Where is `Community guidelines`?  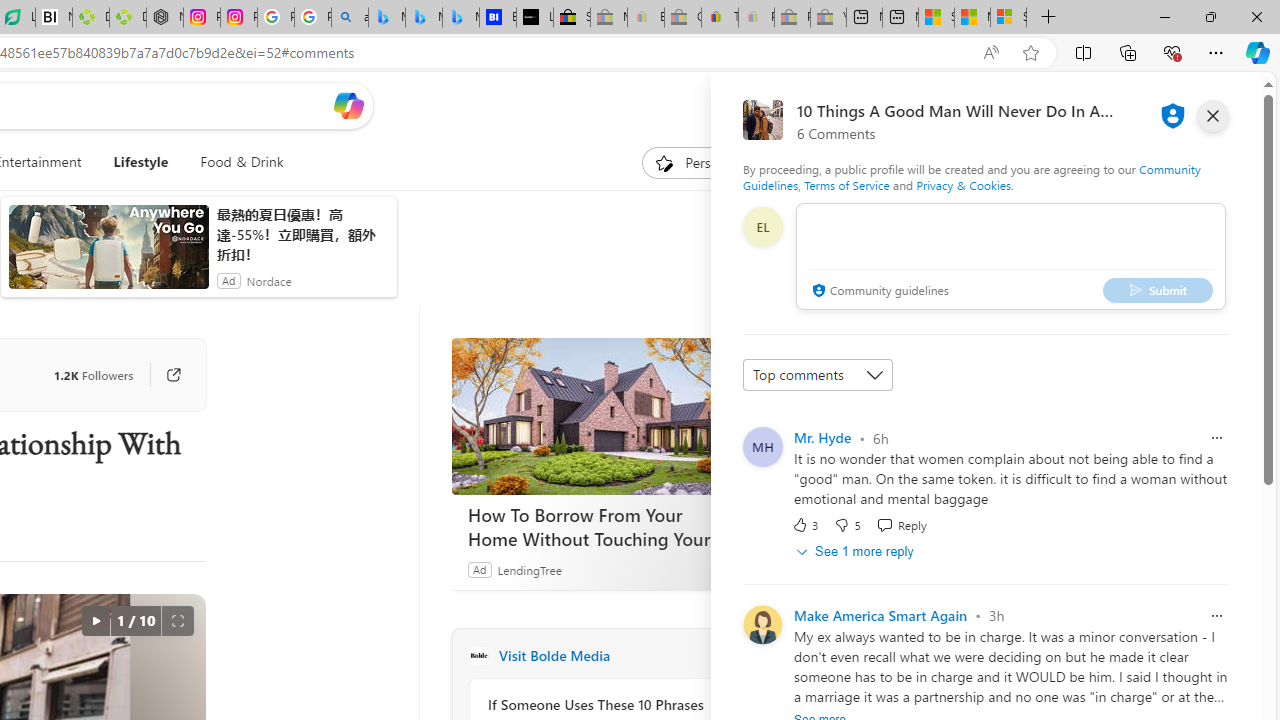 Community guidelines is located at coordinates (878, 292).